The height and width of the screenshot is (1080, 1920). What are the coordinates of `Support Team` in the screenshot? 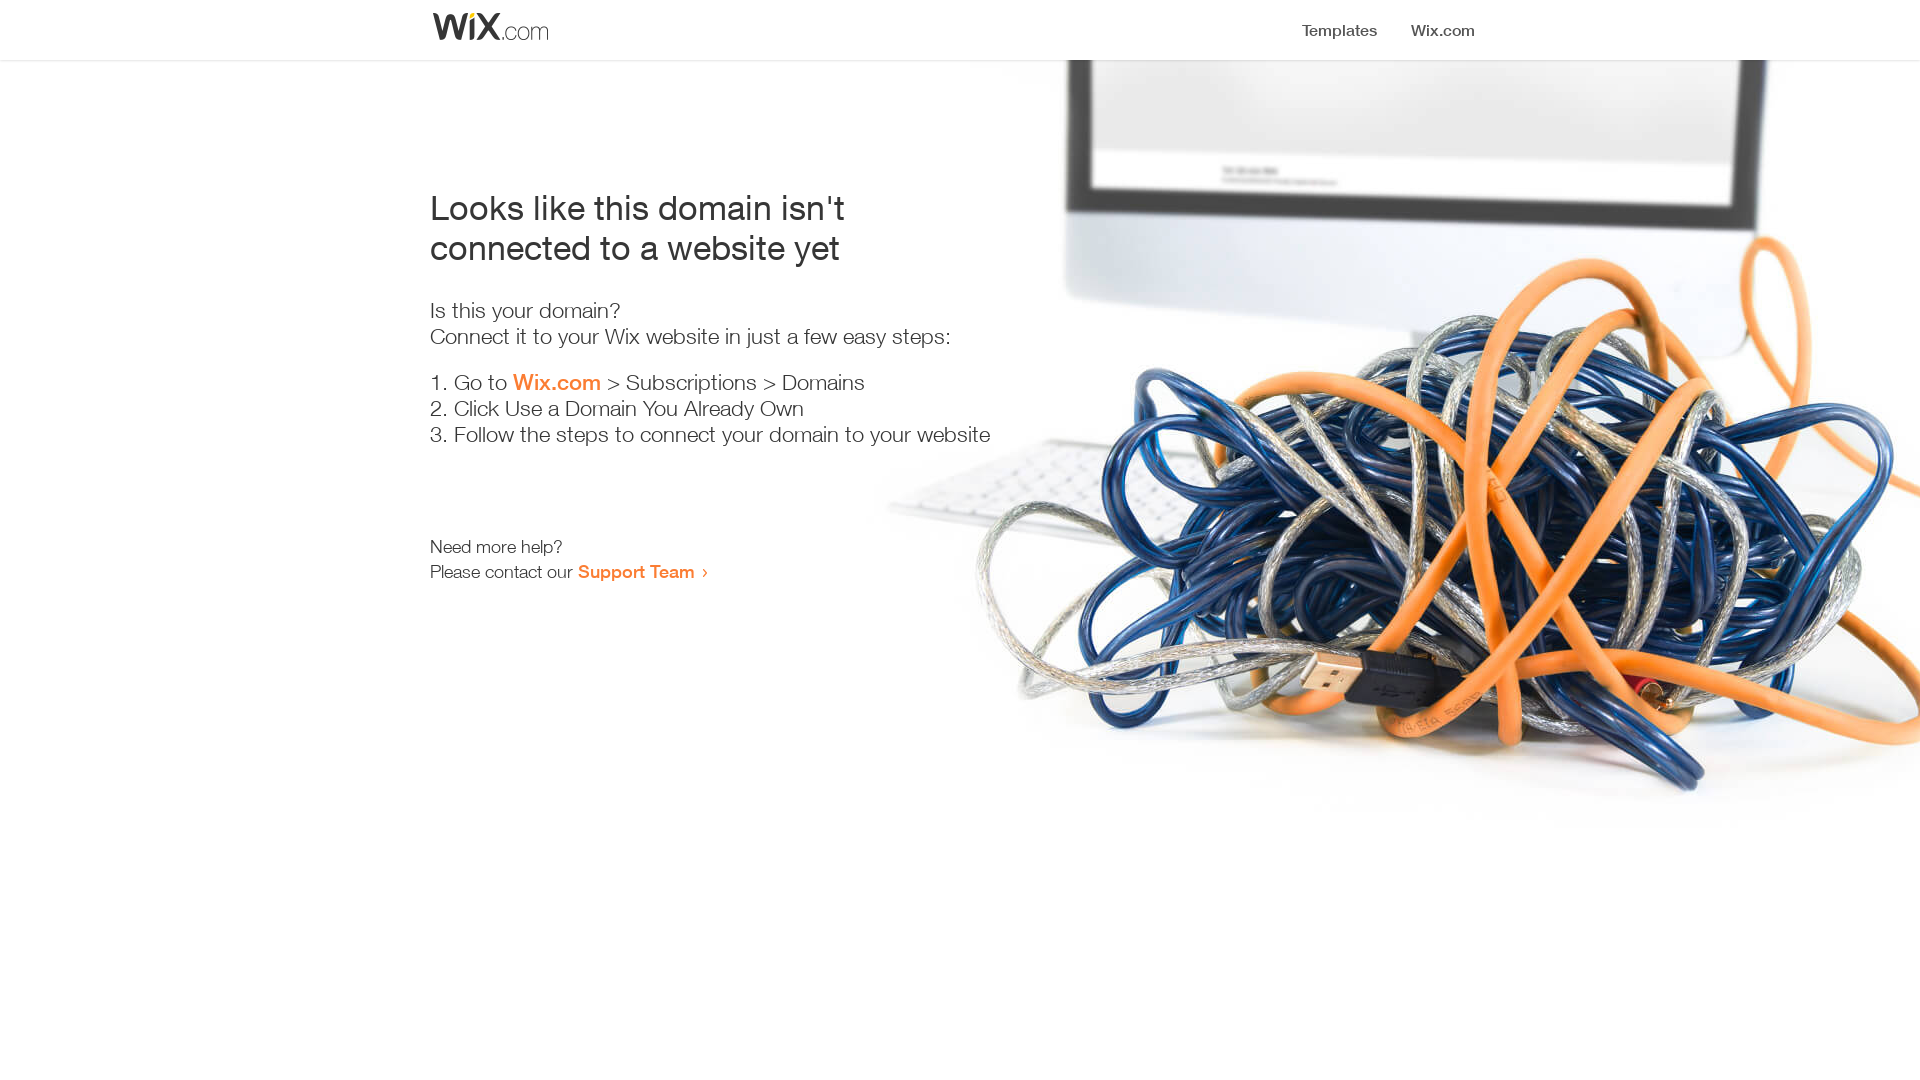 It's located at (636, 571).